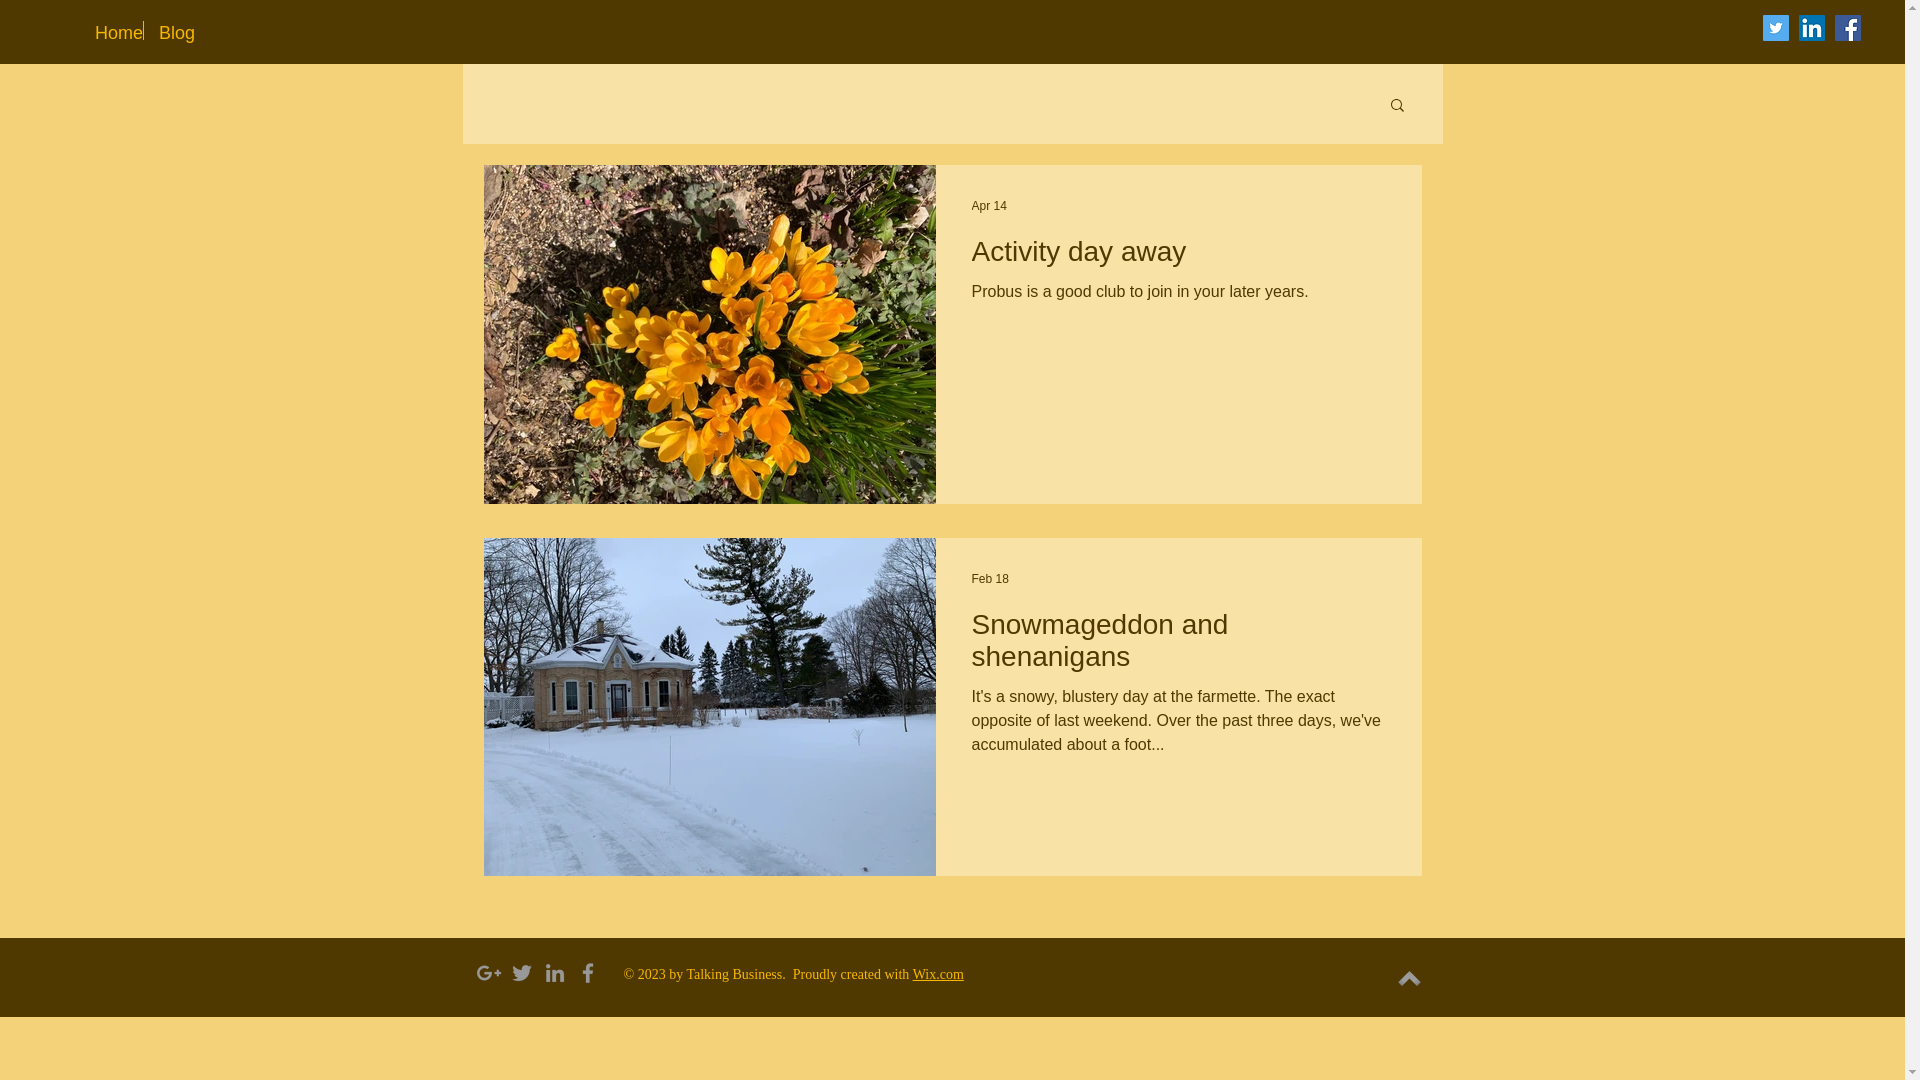 This screenshot has height=1080, width=1920. What do you see at coordinates (1178, 257) in the screenshot?
I see `Activity day away` at bounding box center [1178, 257].